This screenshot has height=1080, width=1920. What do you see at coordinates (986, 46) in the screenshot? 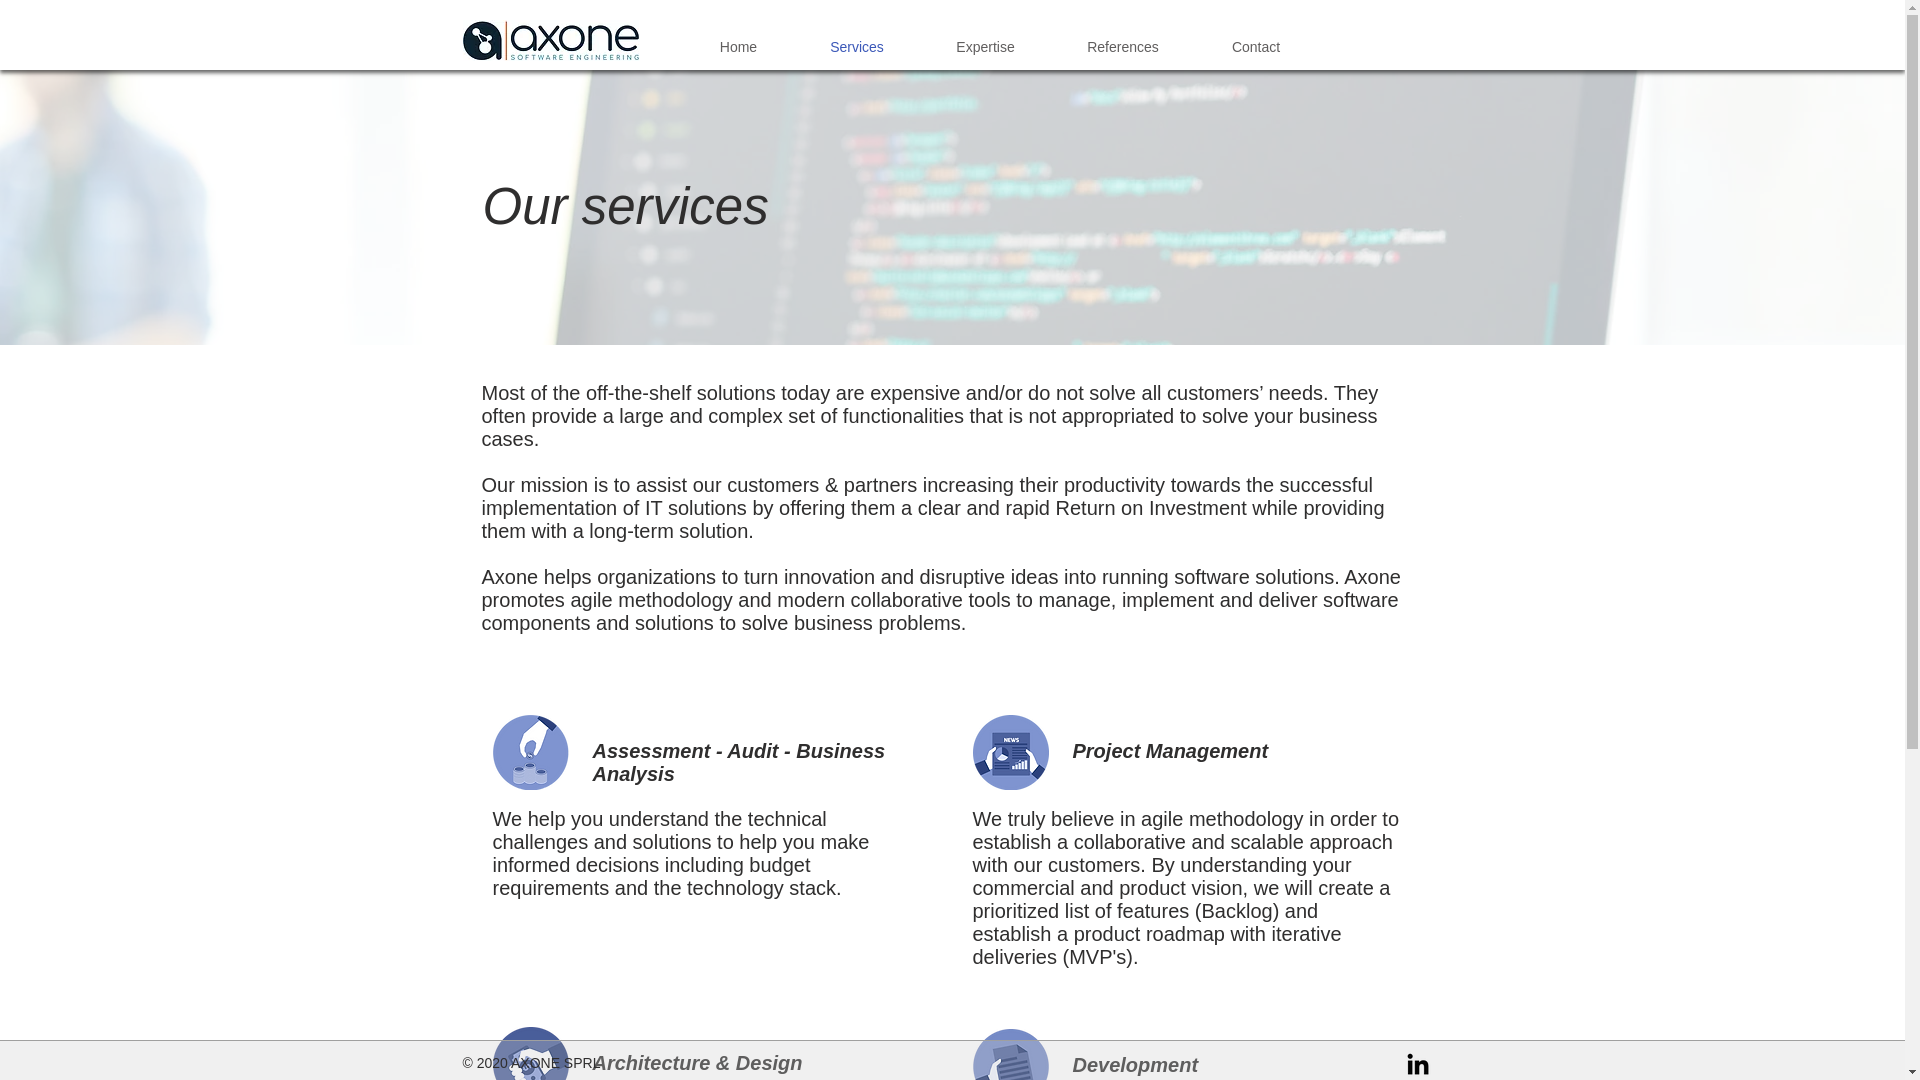
I see `Expertise` at bounding box center [986, 46].